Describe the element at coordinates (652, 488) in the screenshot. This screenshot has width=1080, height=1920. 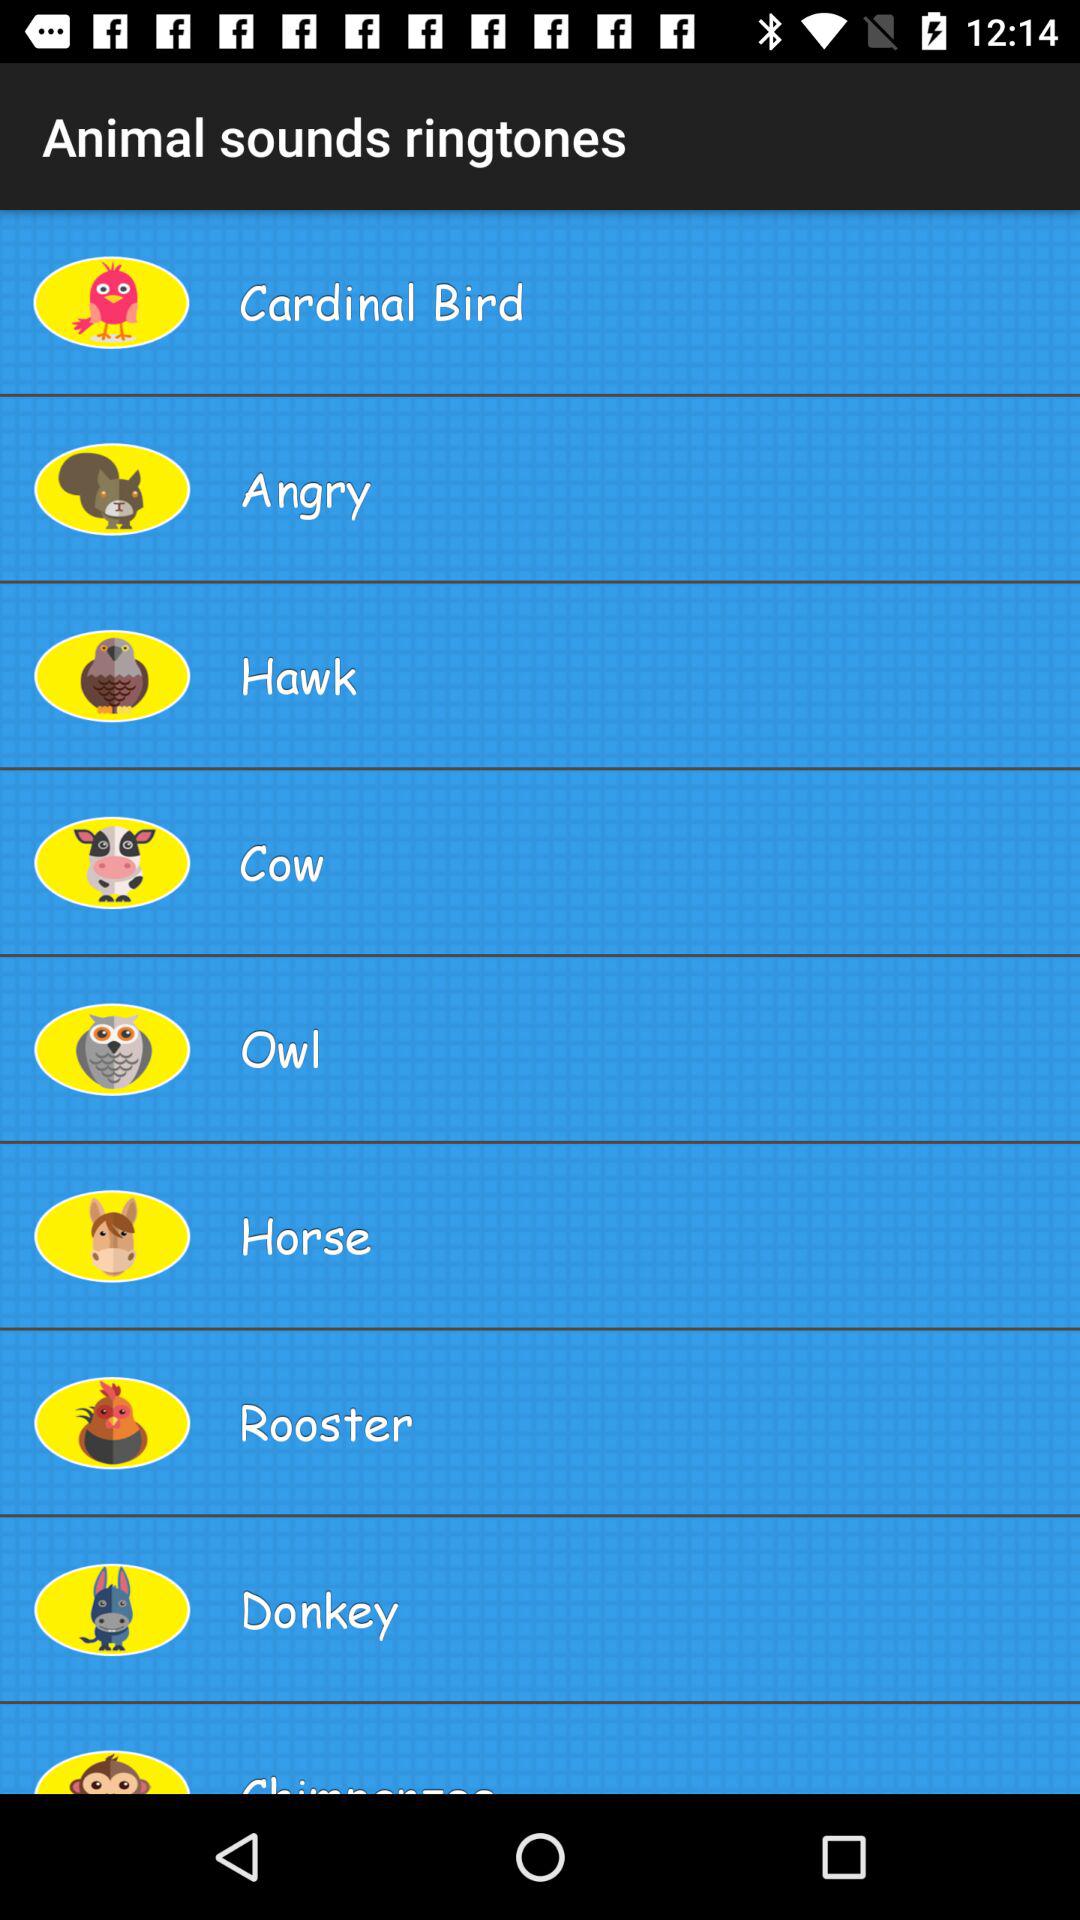
I see `click the angry` at that location.